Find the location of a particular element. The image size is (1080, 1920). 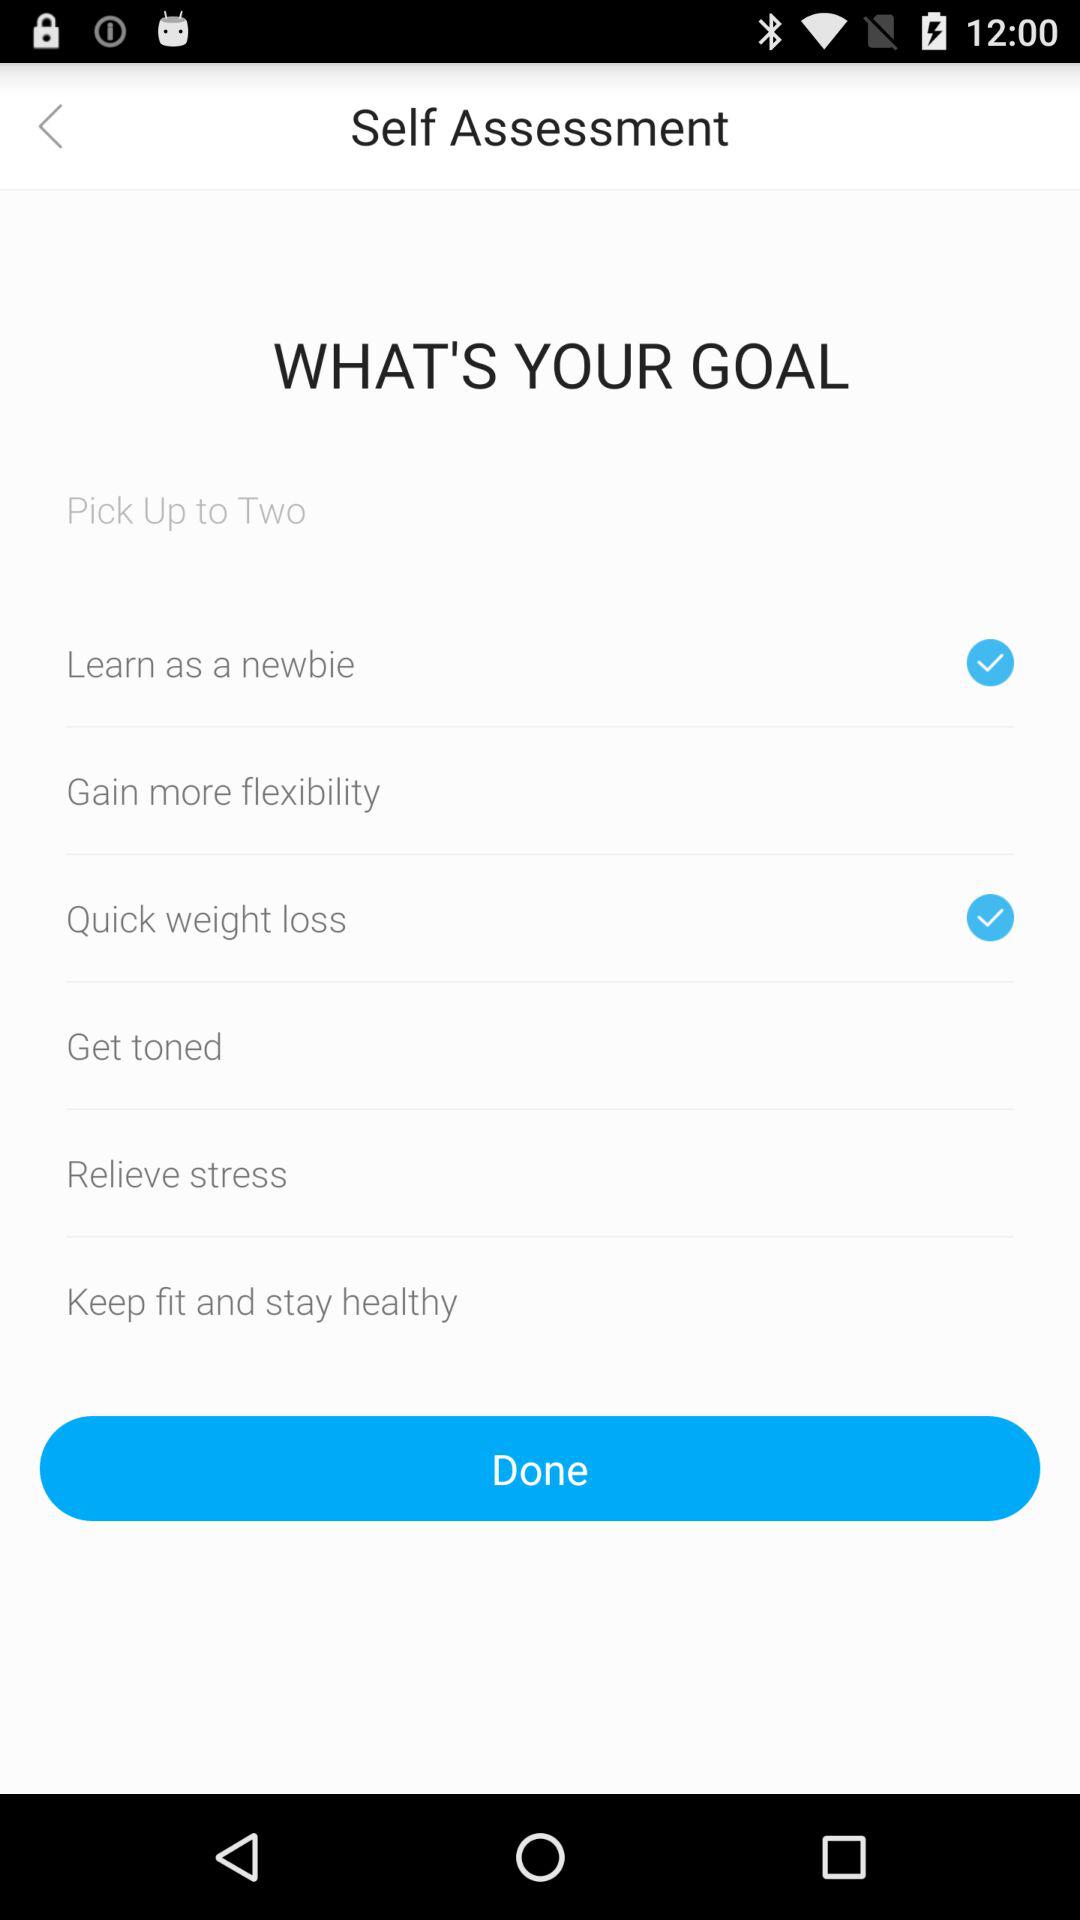

click done at the bottom is located at coordinates (540, 1468).